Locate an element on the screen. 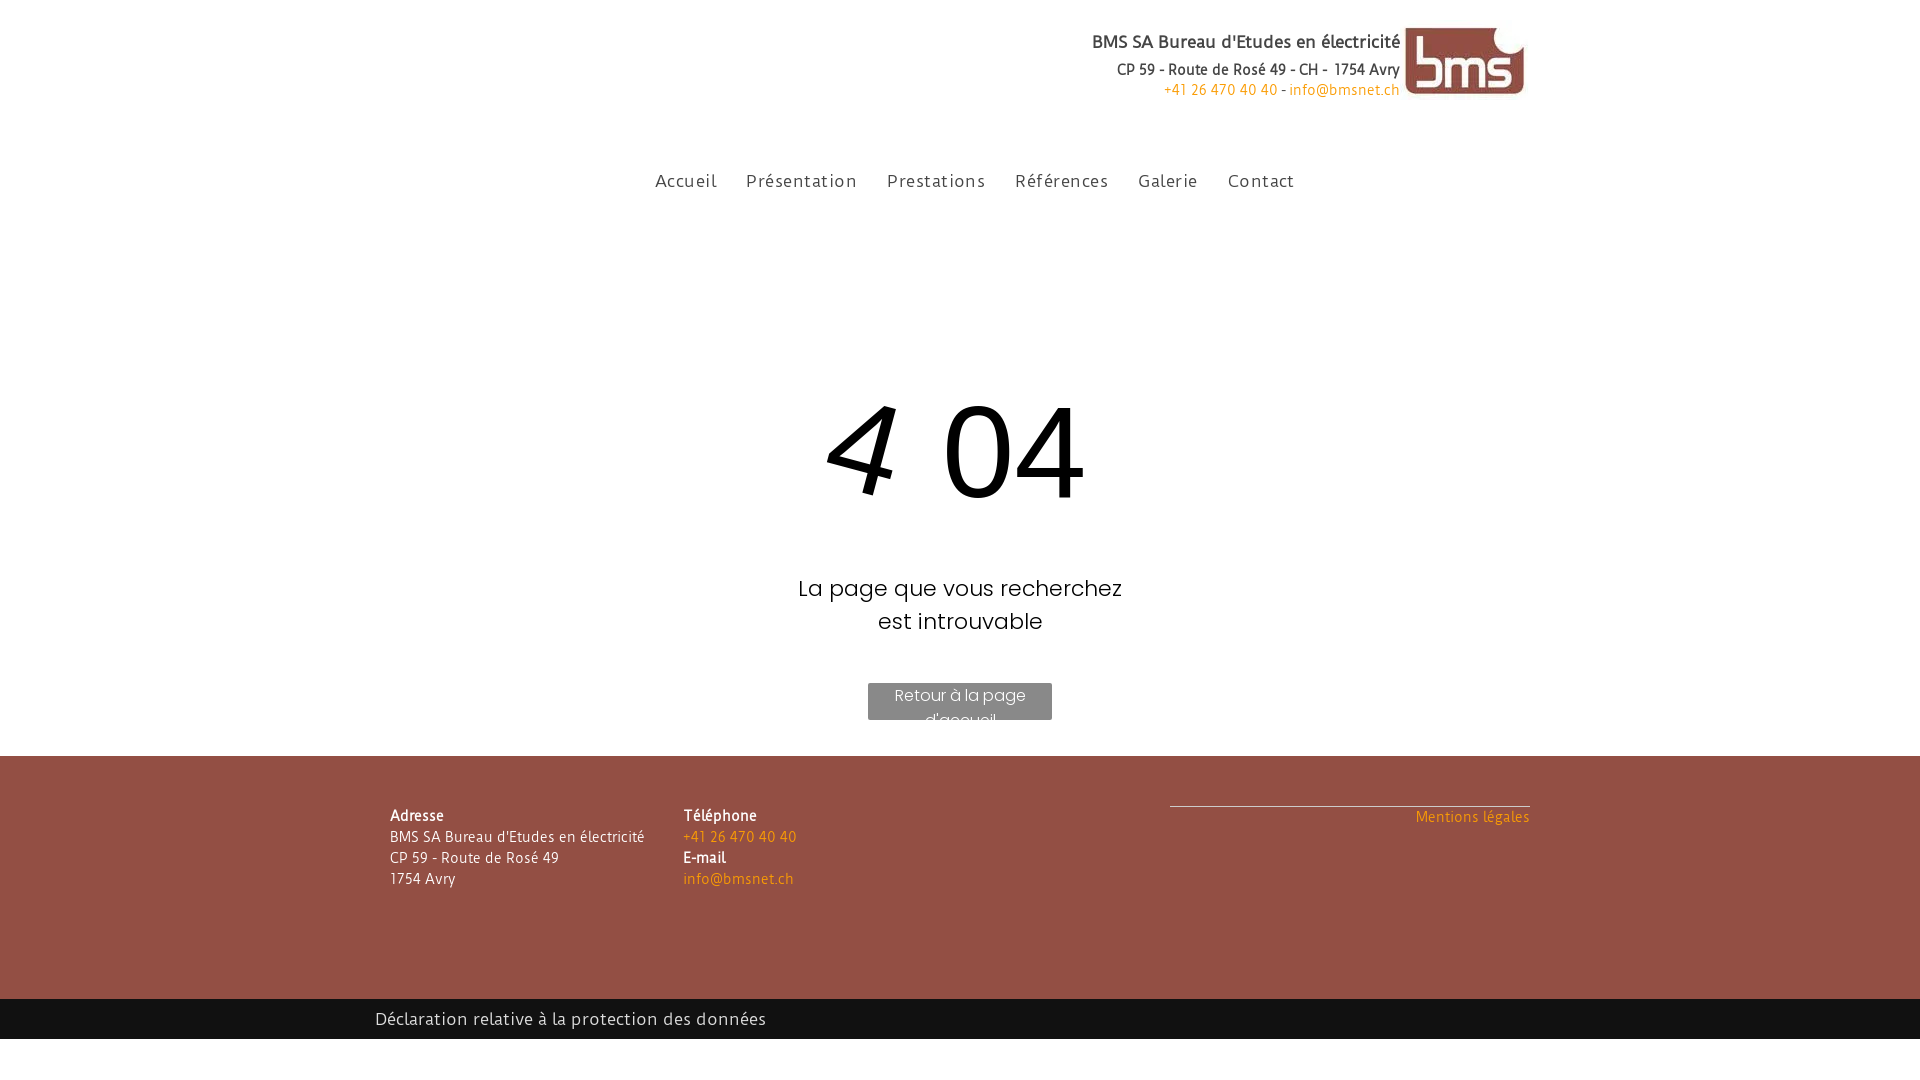  +41 26 470 40 40 is located at coordinates (1221, 90).